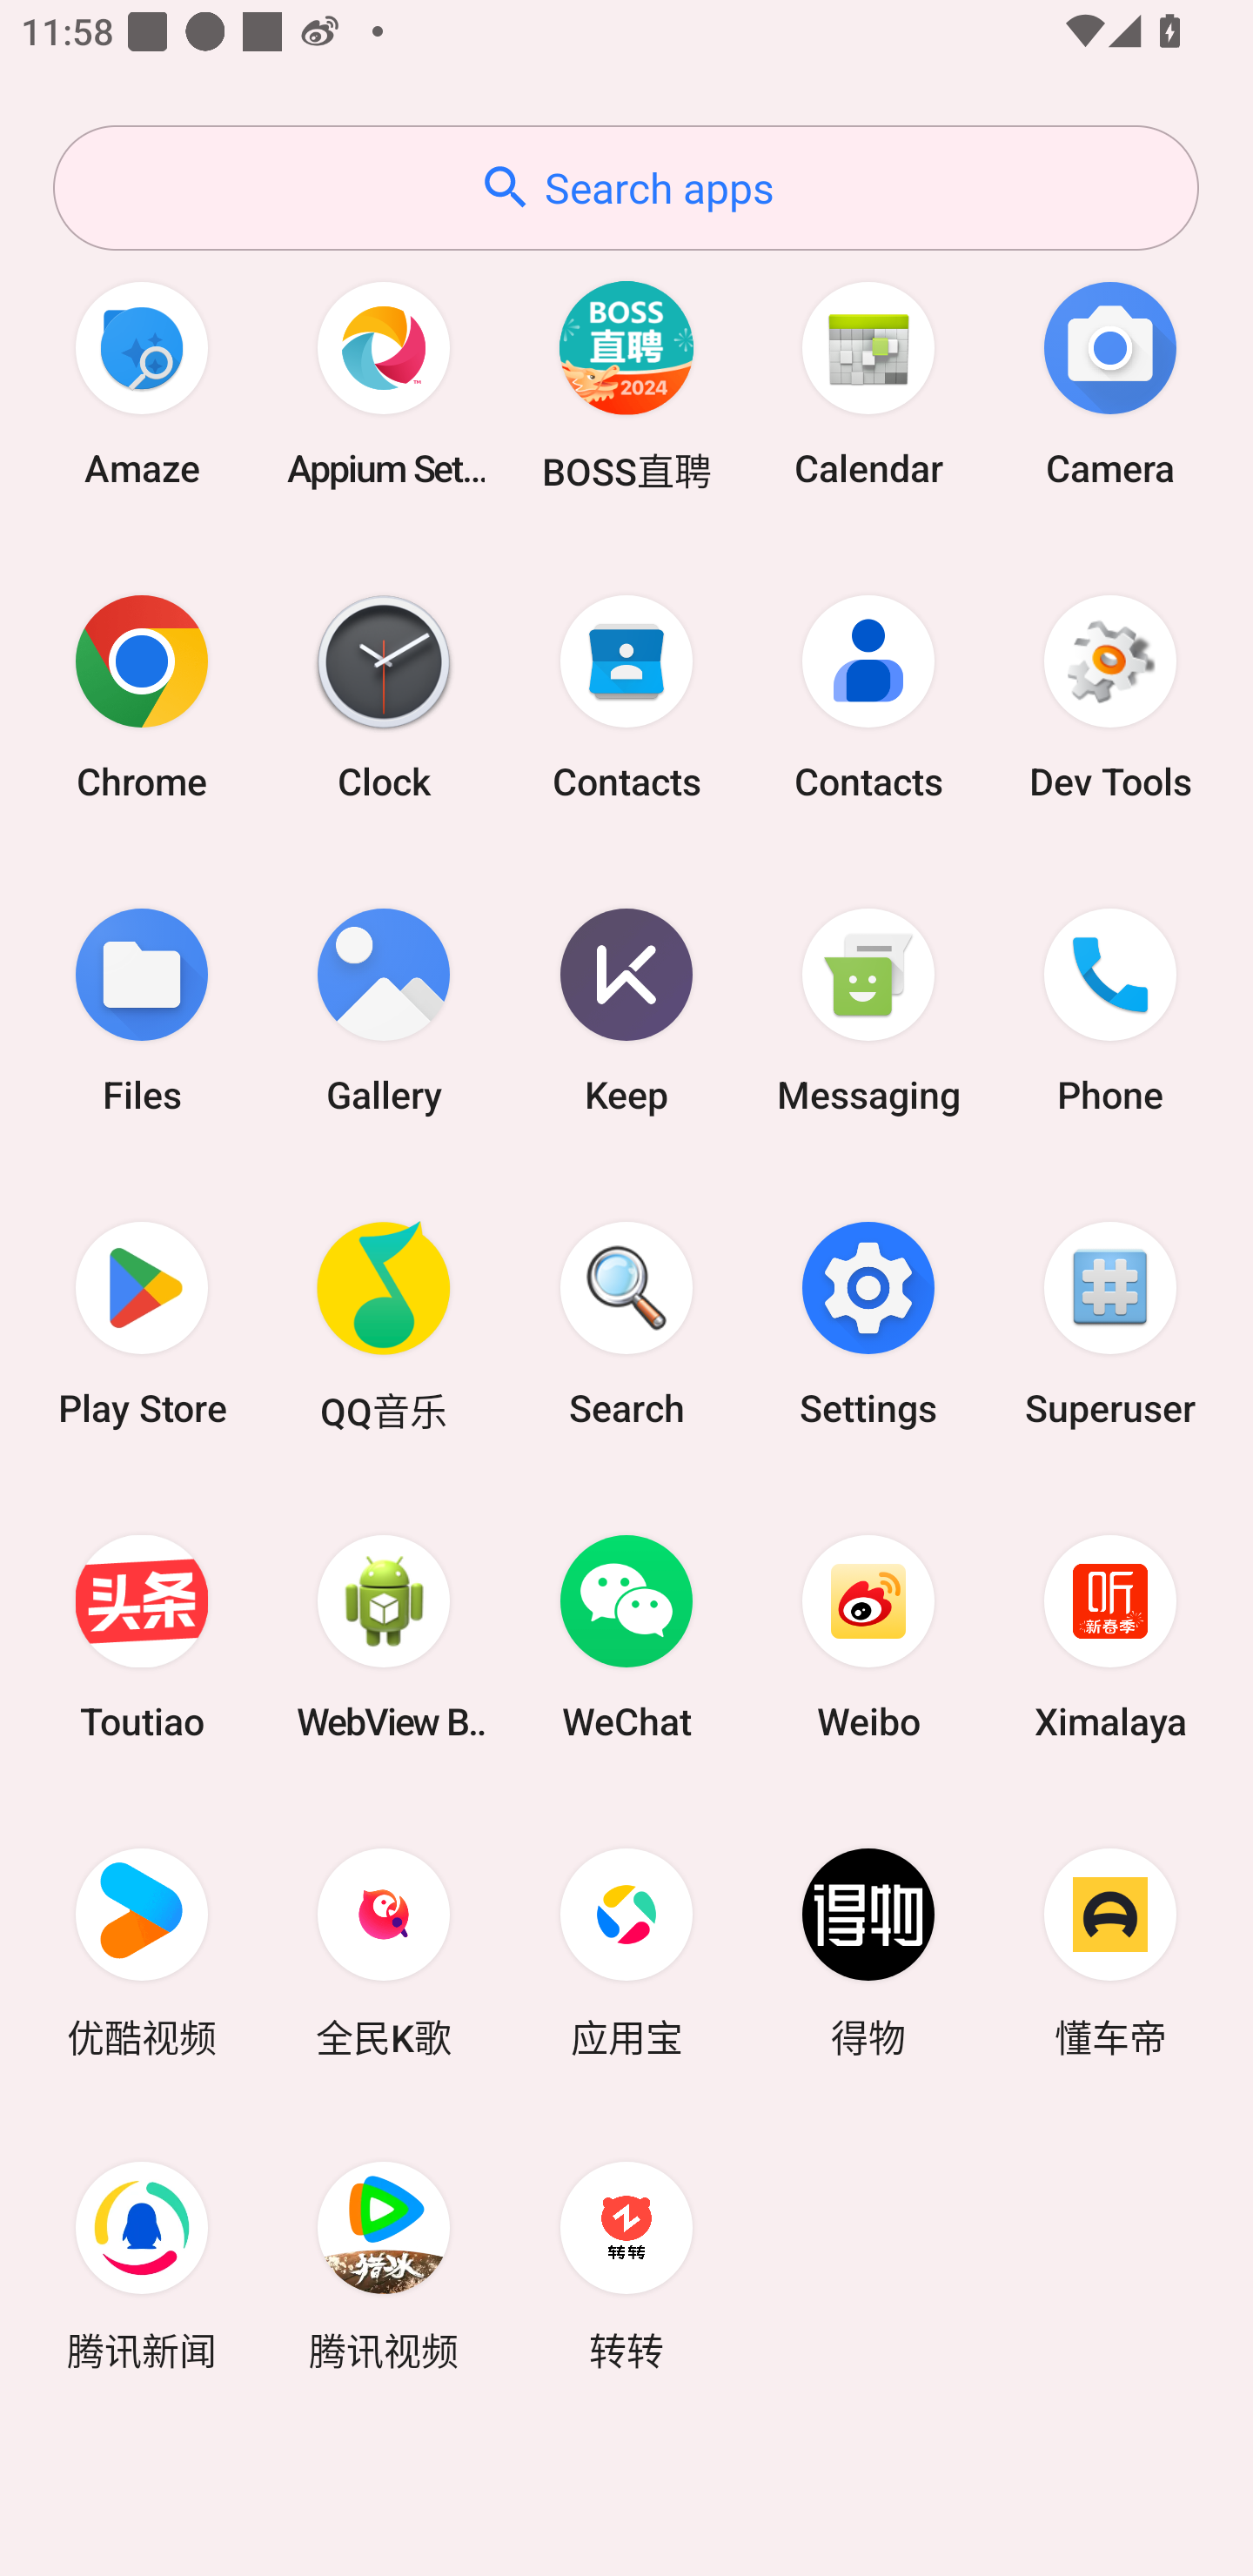 This screenshot has width=1253, height=2576. I want to click on 优酷视频, so click(142, 1949).